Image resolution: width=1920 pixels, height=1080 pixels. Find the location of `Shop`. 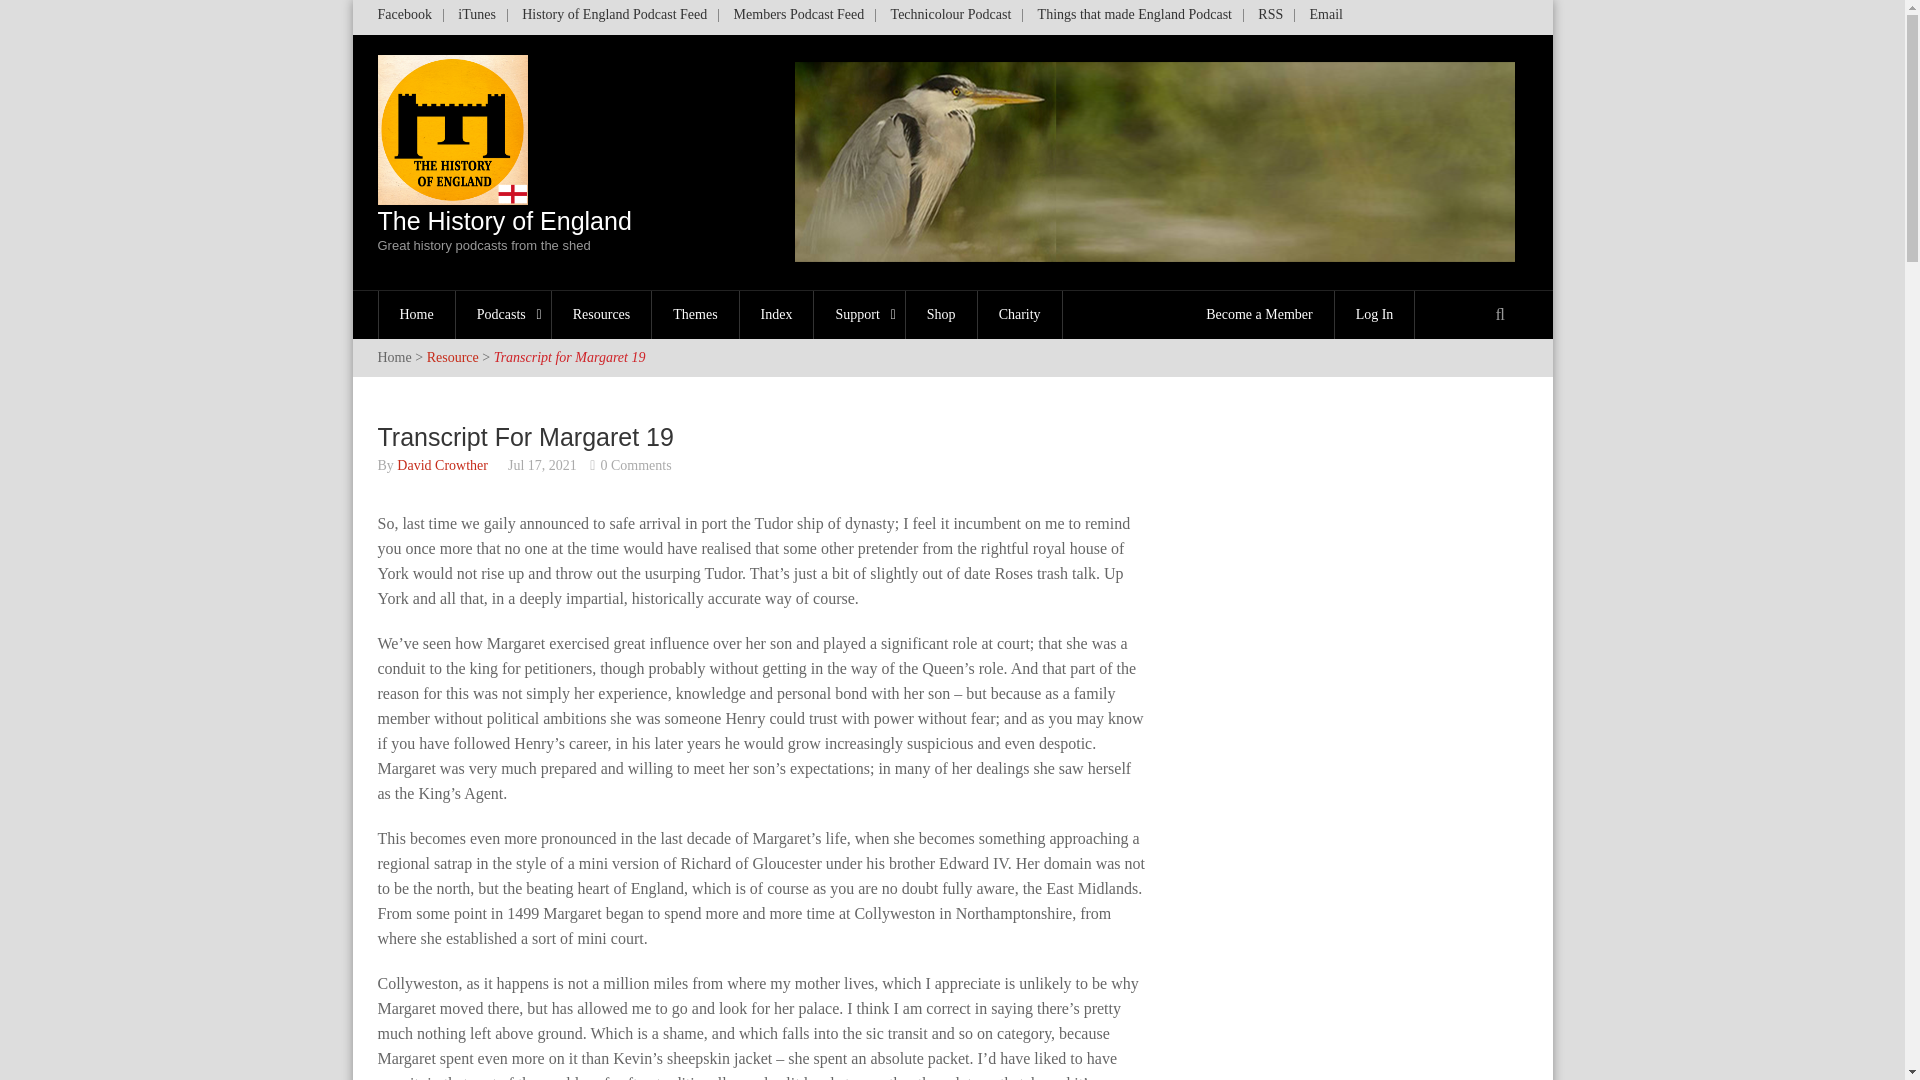

Shop is located at coordinates (504, 229).